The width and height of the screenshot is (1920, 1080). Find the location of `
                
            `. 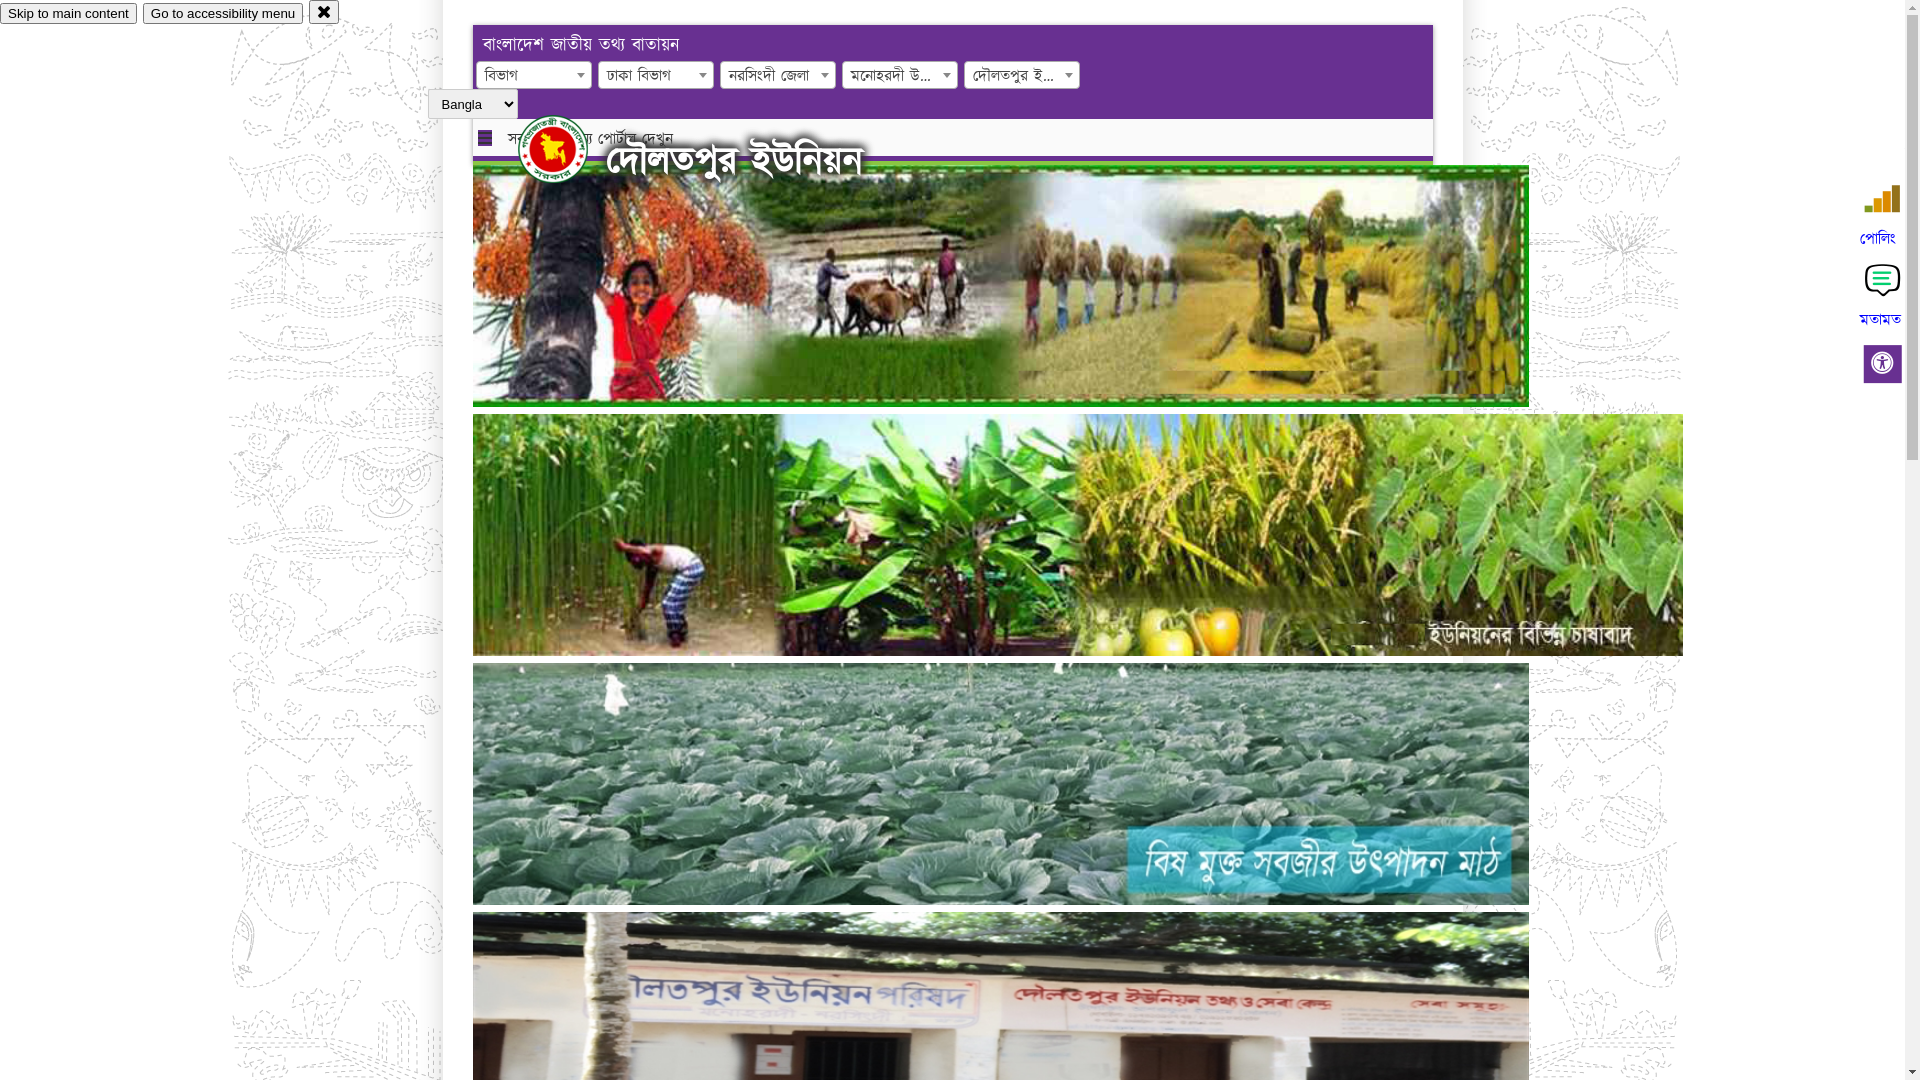


                
             is located at coordinates (570, 149).